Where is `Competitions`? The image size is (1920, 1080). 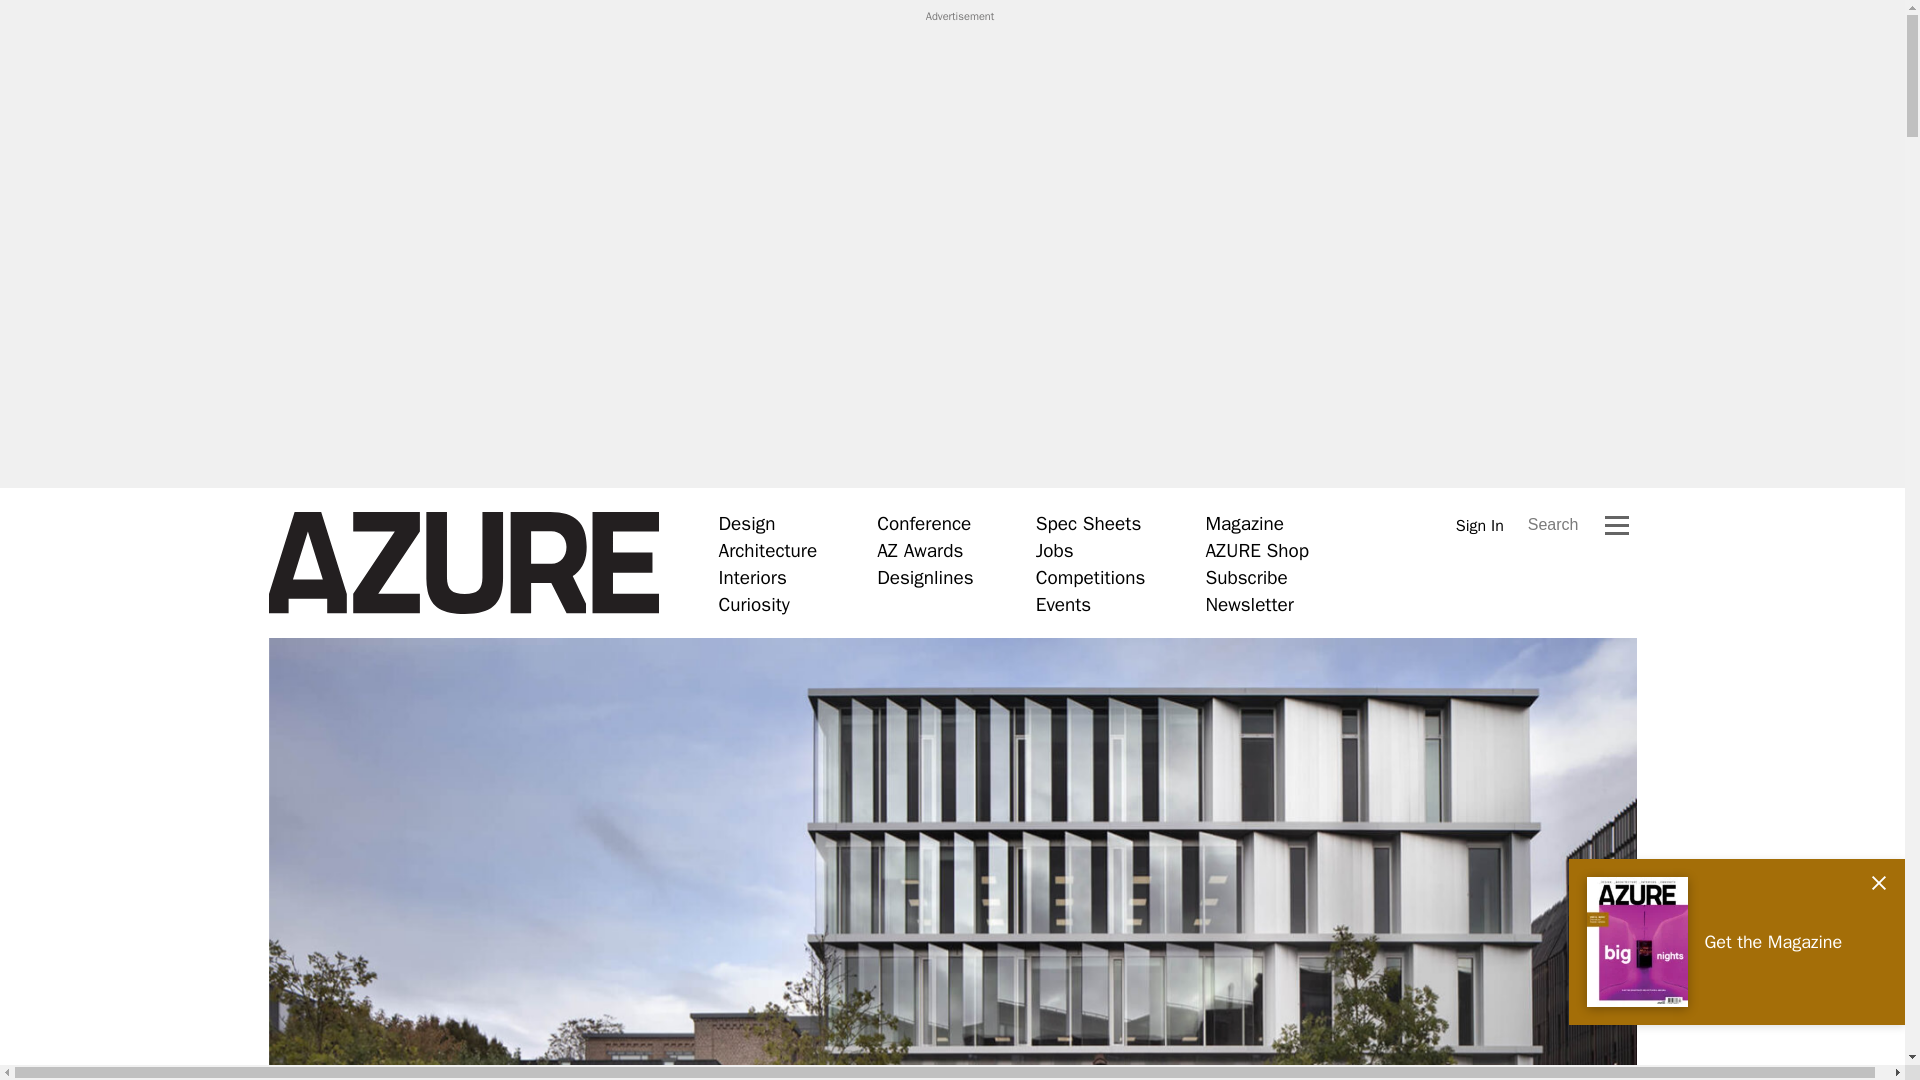
Competitions is located at coordinates (1091, 577).